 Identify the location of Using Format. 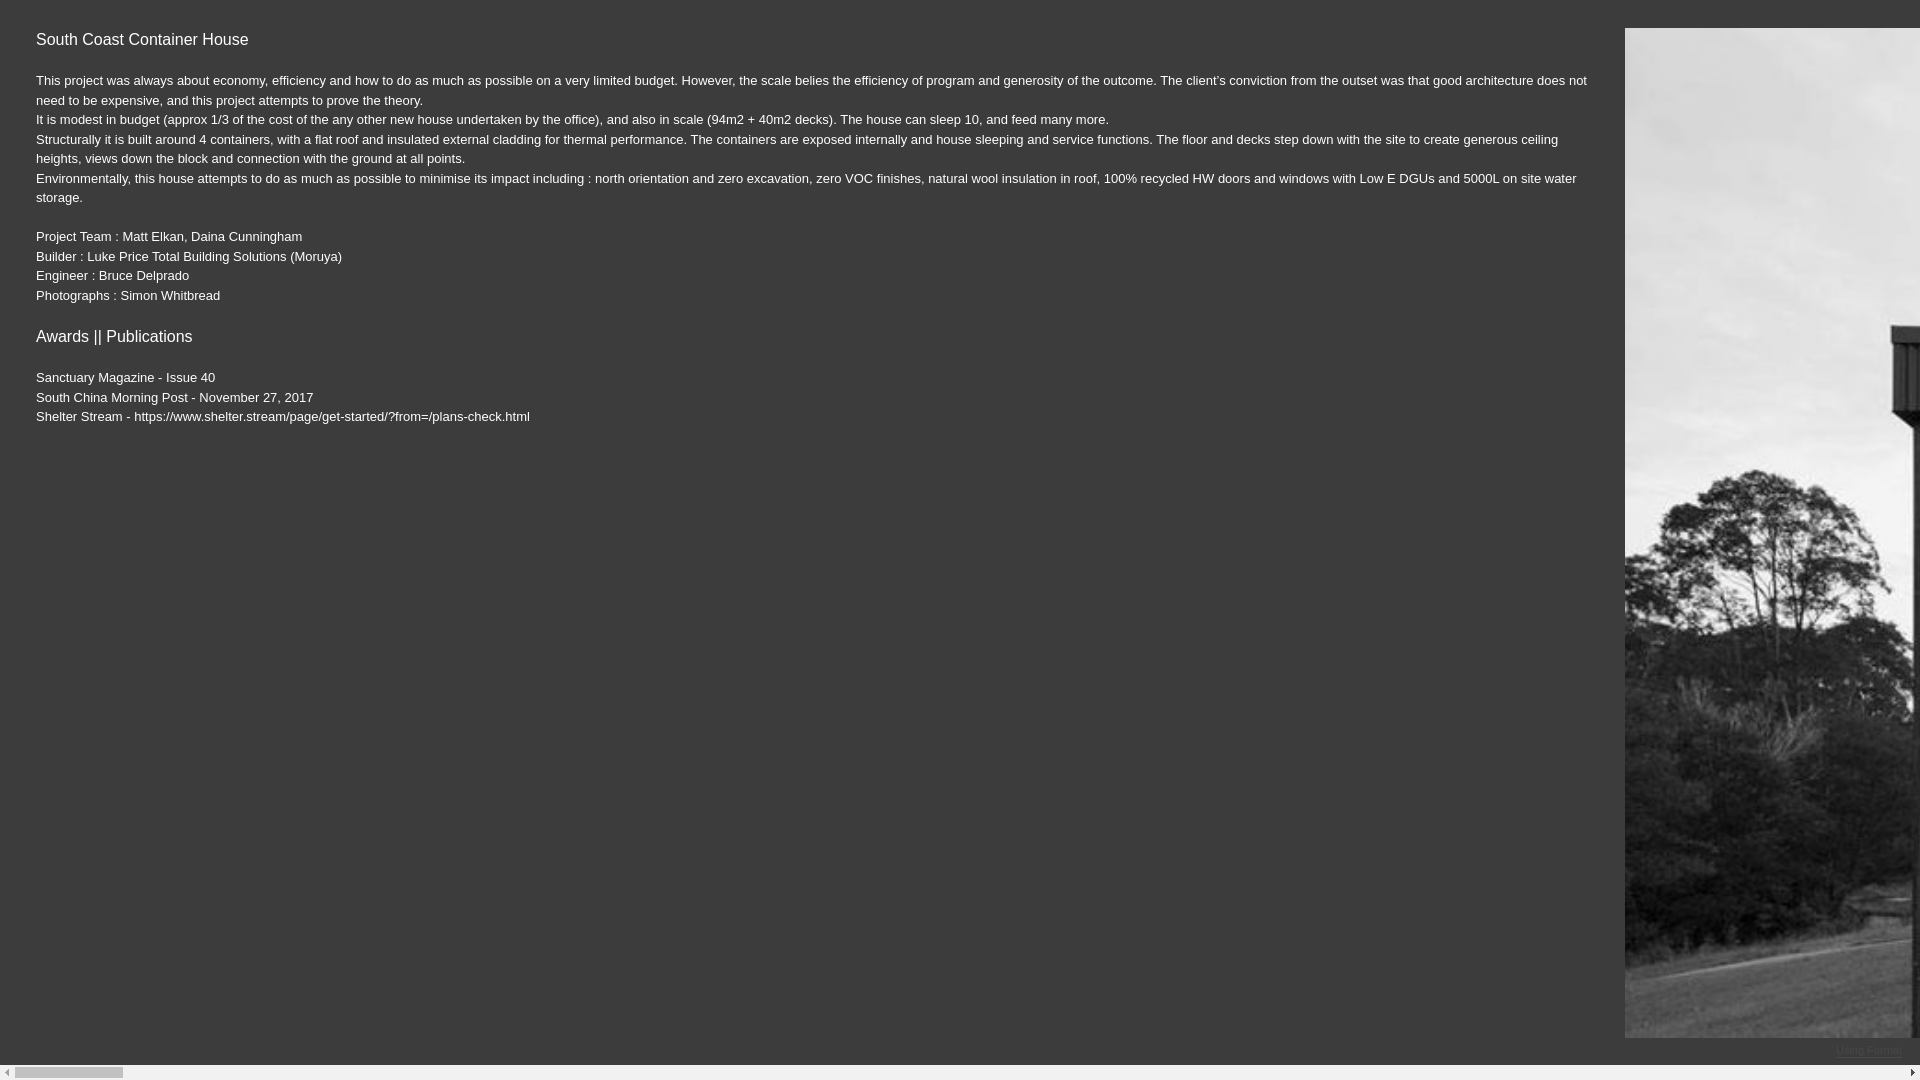
(1869, 1051).